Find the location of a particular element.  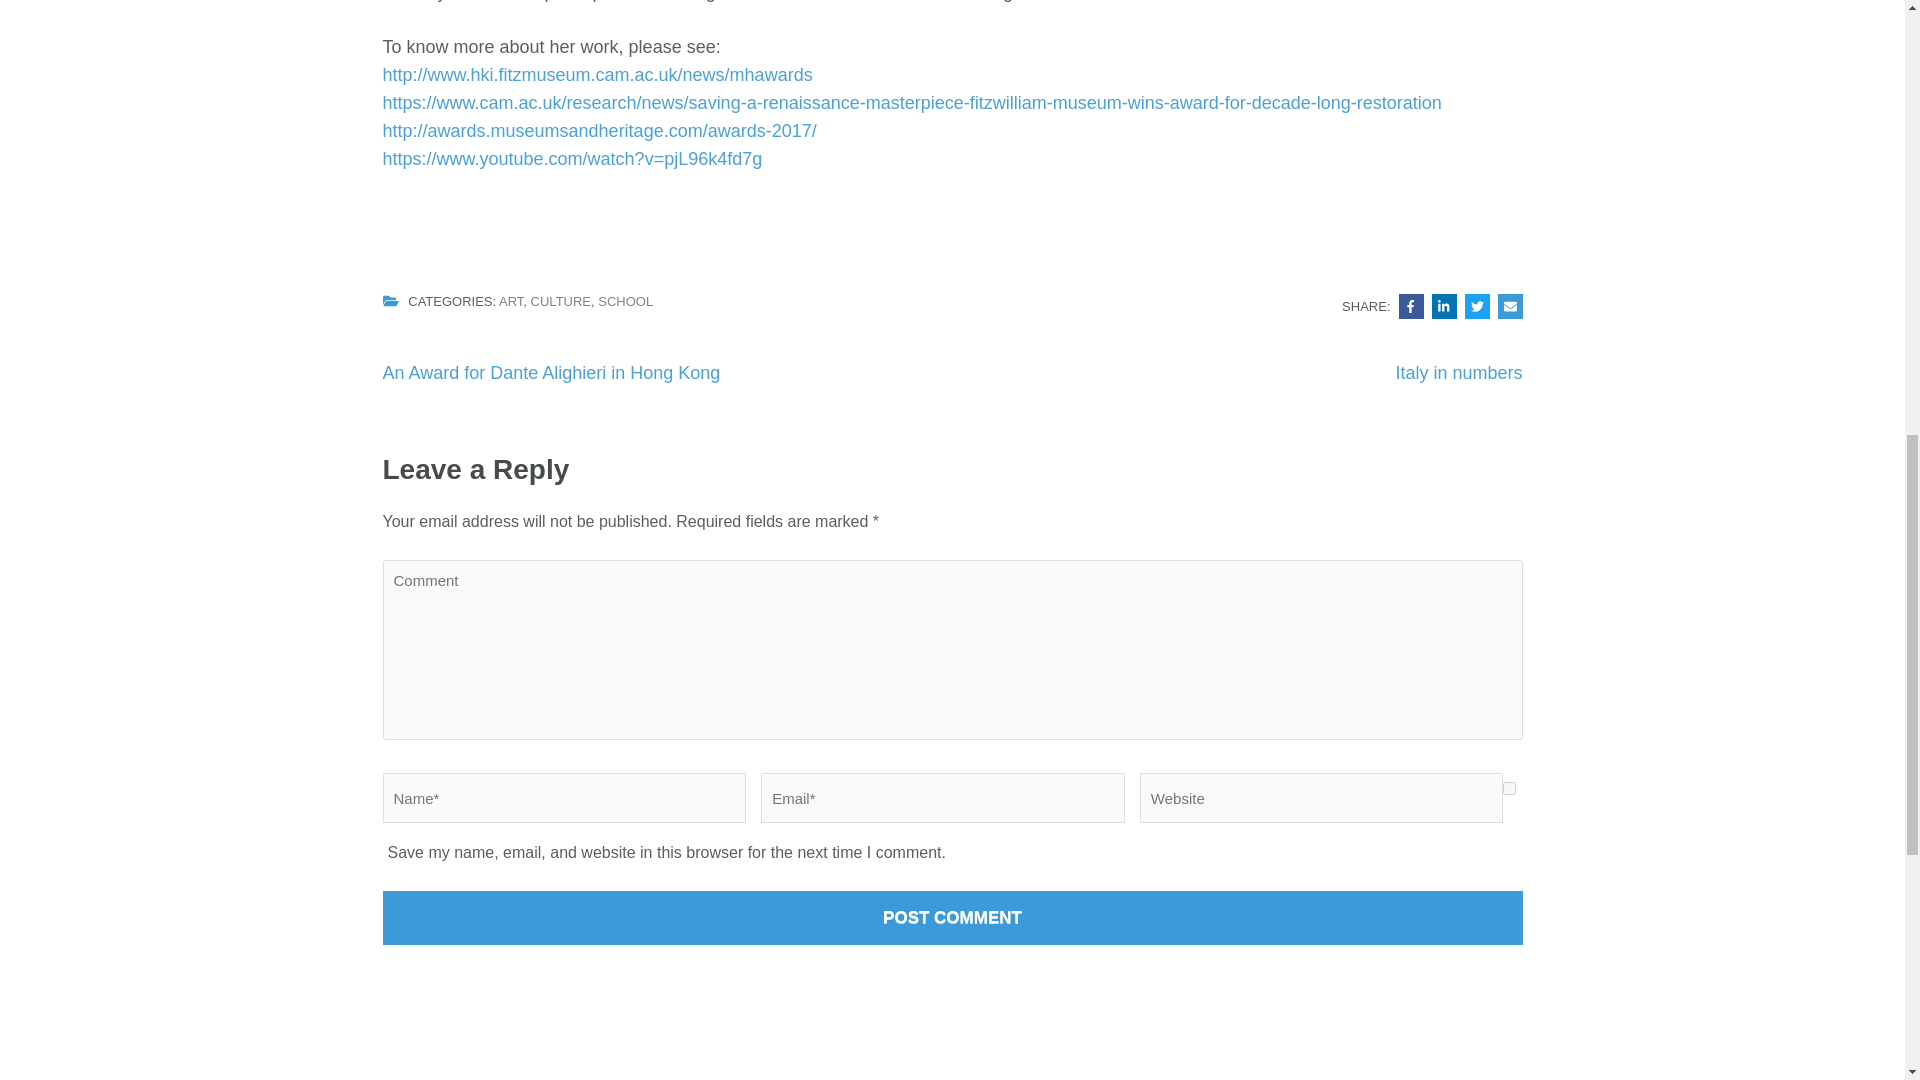

yes is located at coordinates (1510, 788).